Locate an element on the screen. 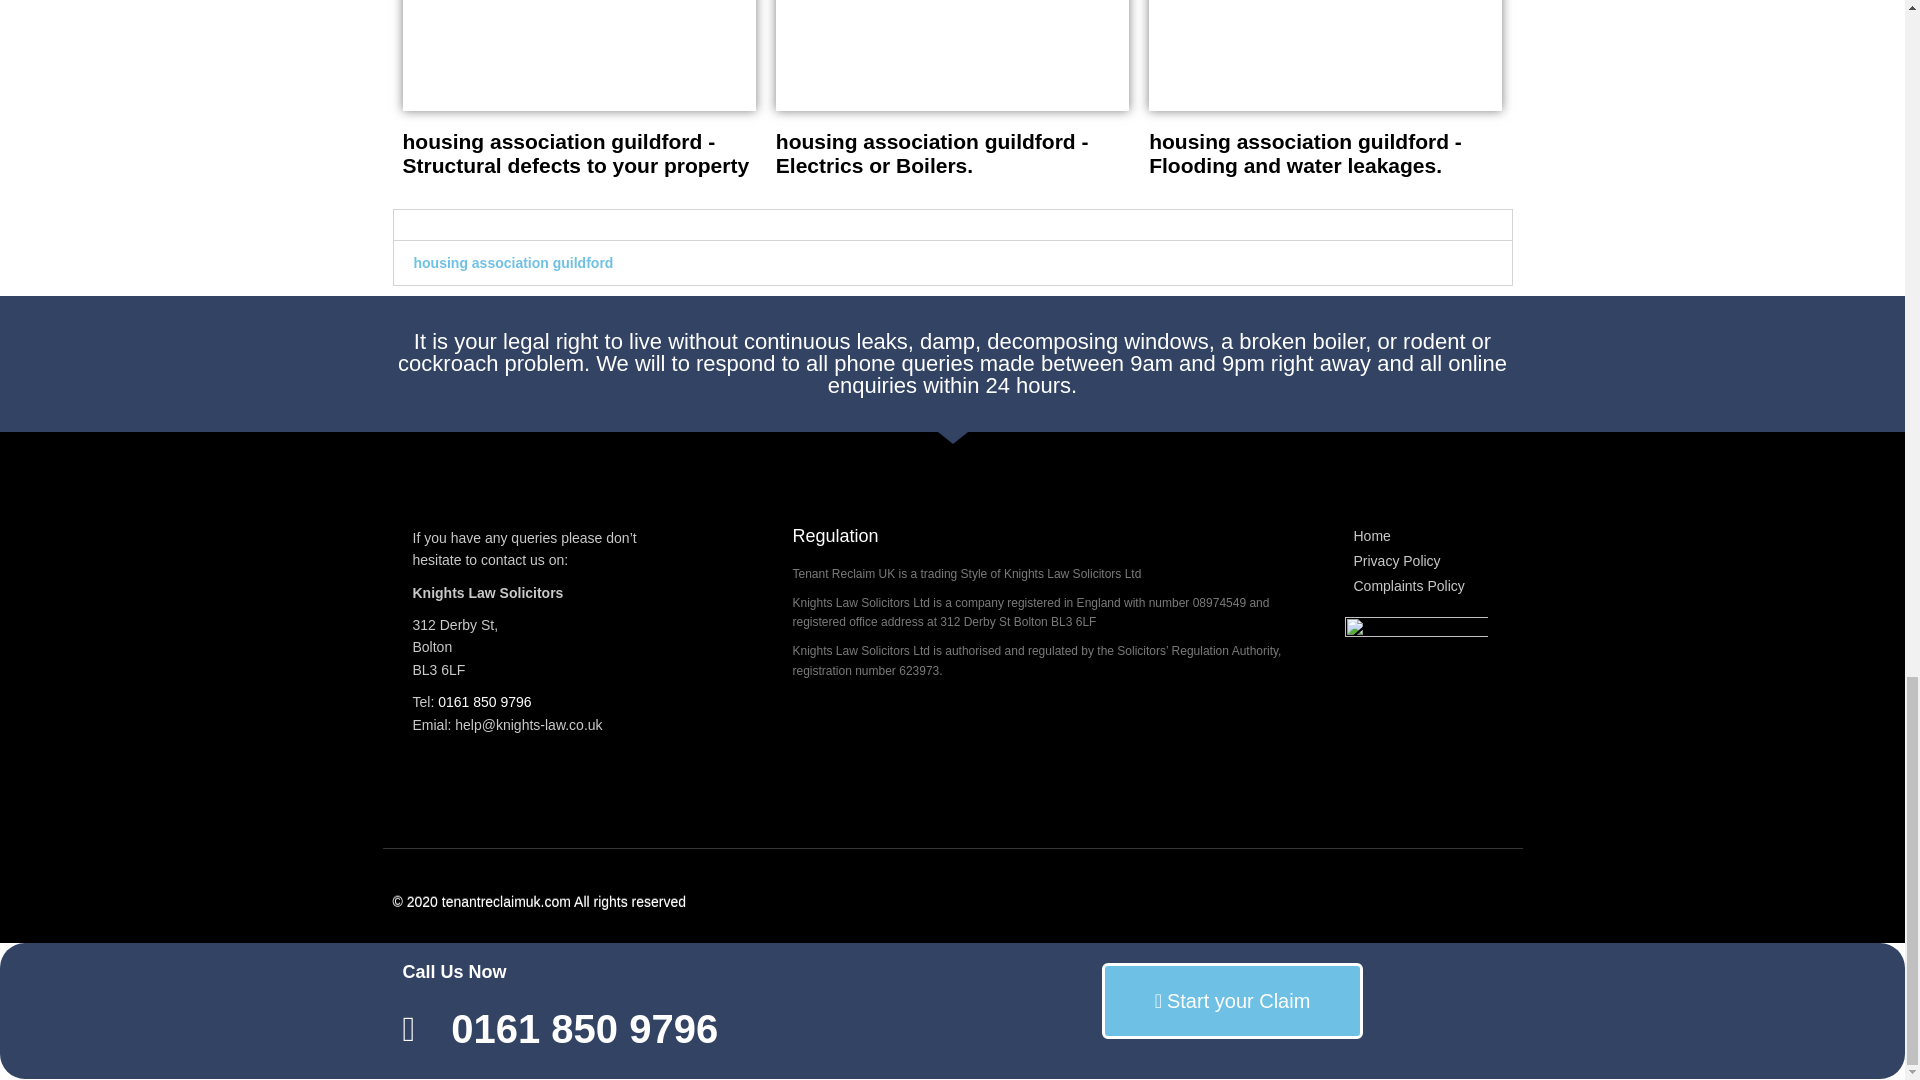 The image size is (1920, 1080). Complaints Policy is located at coordinates (1416, 586).